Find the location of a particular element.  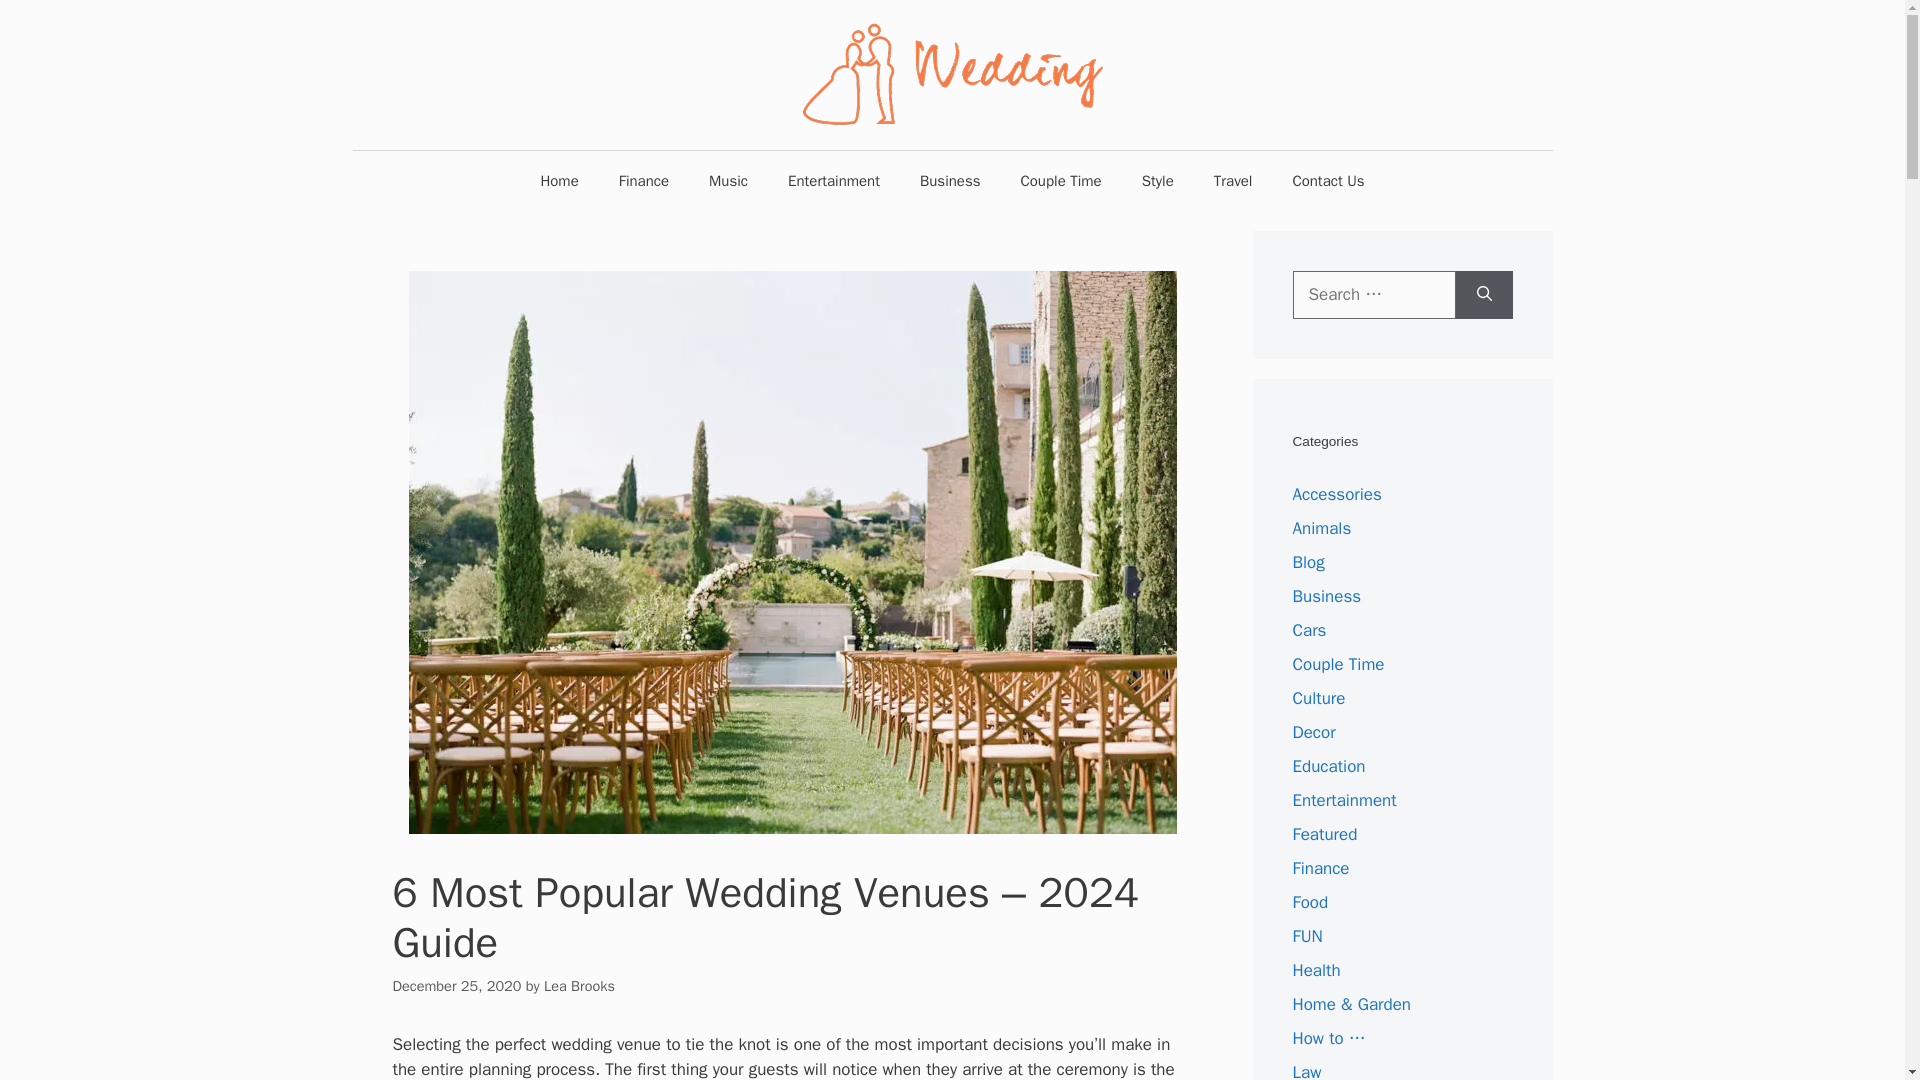

Business is located at coordinates (950, 180).